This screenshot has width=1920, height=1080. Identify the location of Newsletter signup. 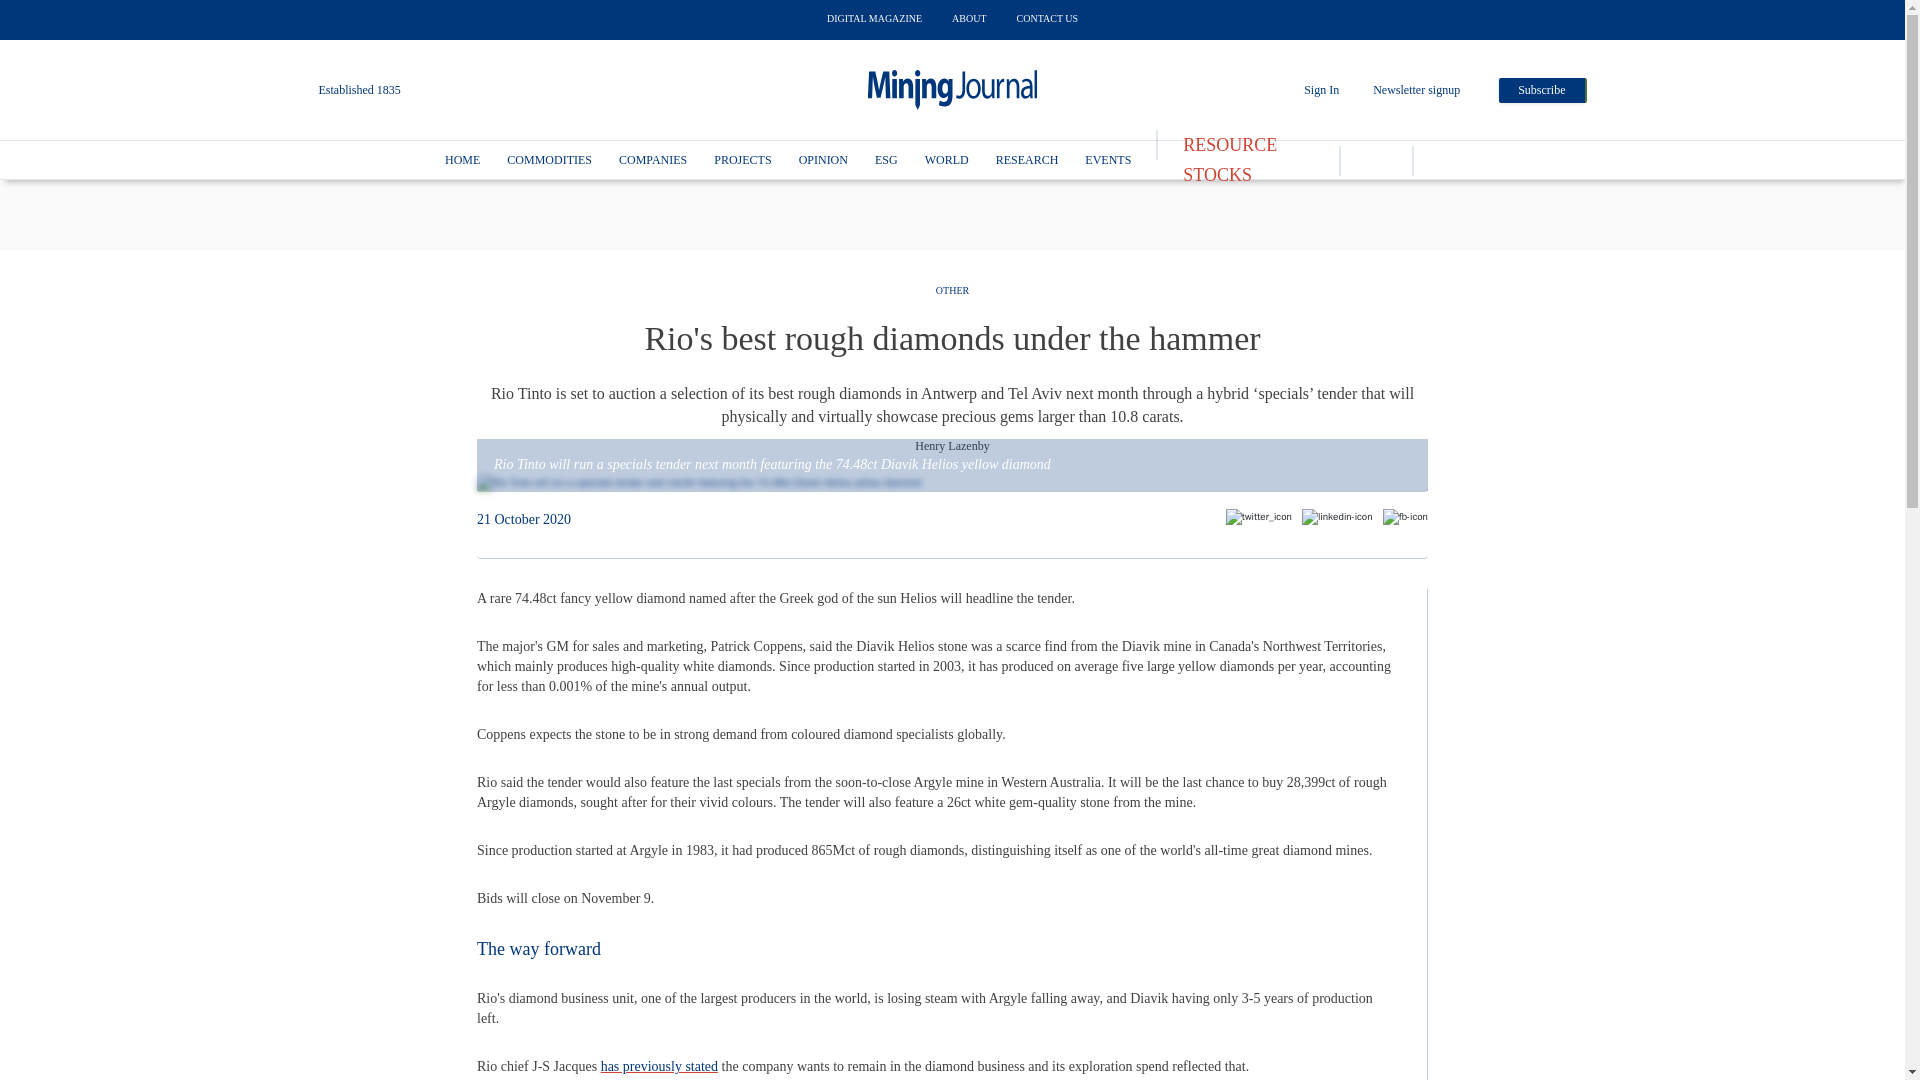
(1416, 90).